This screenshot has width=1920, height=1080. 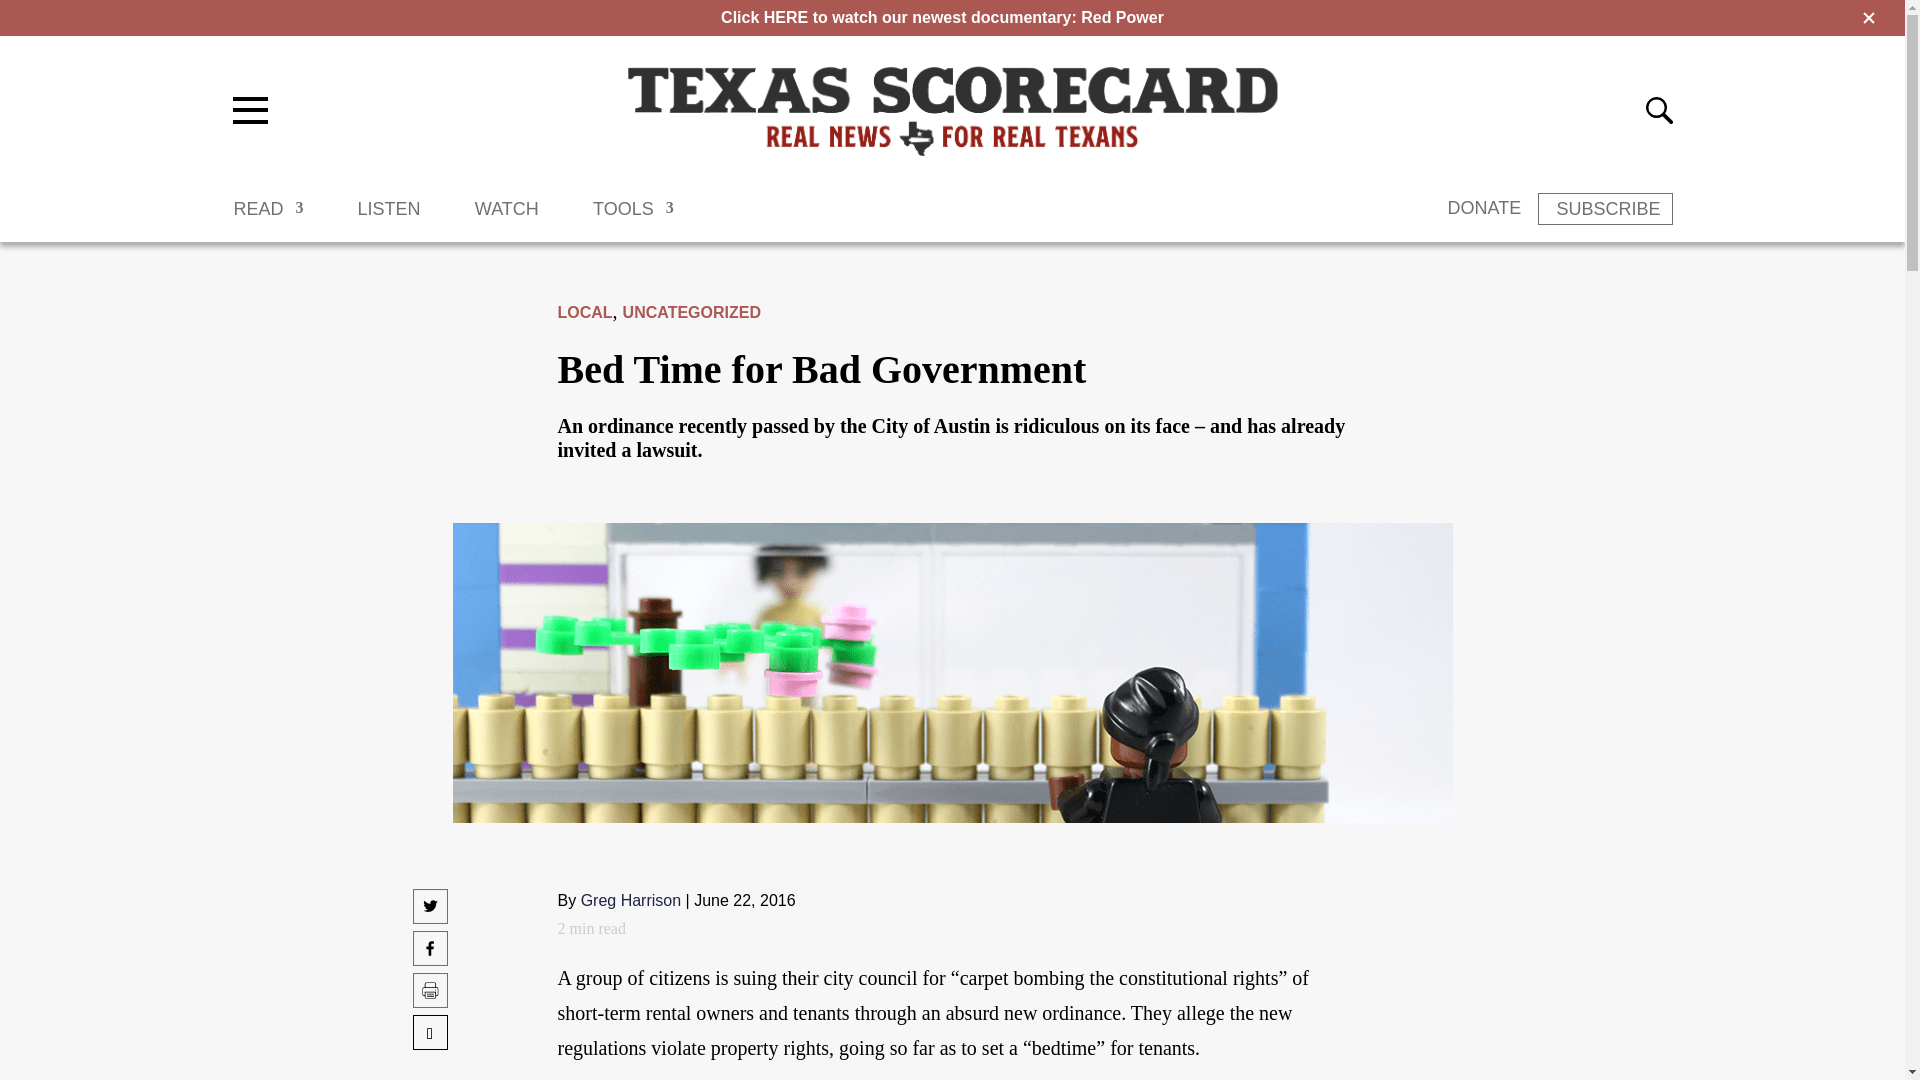 I want to click on TOOLS, so click(x=633, y=218).